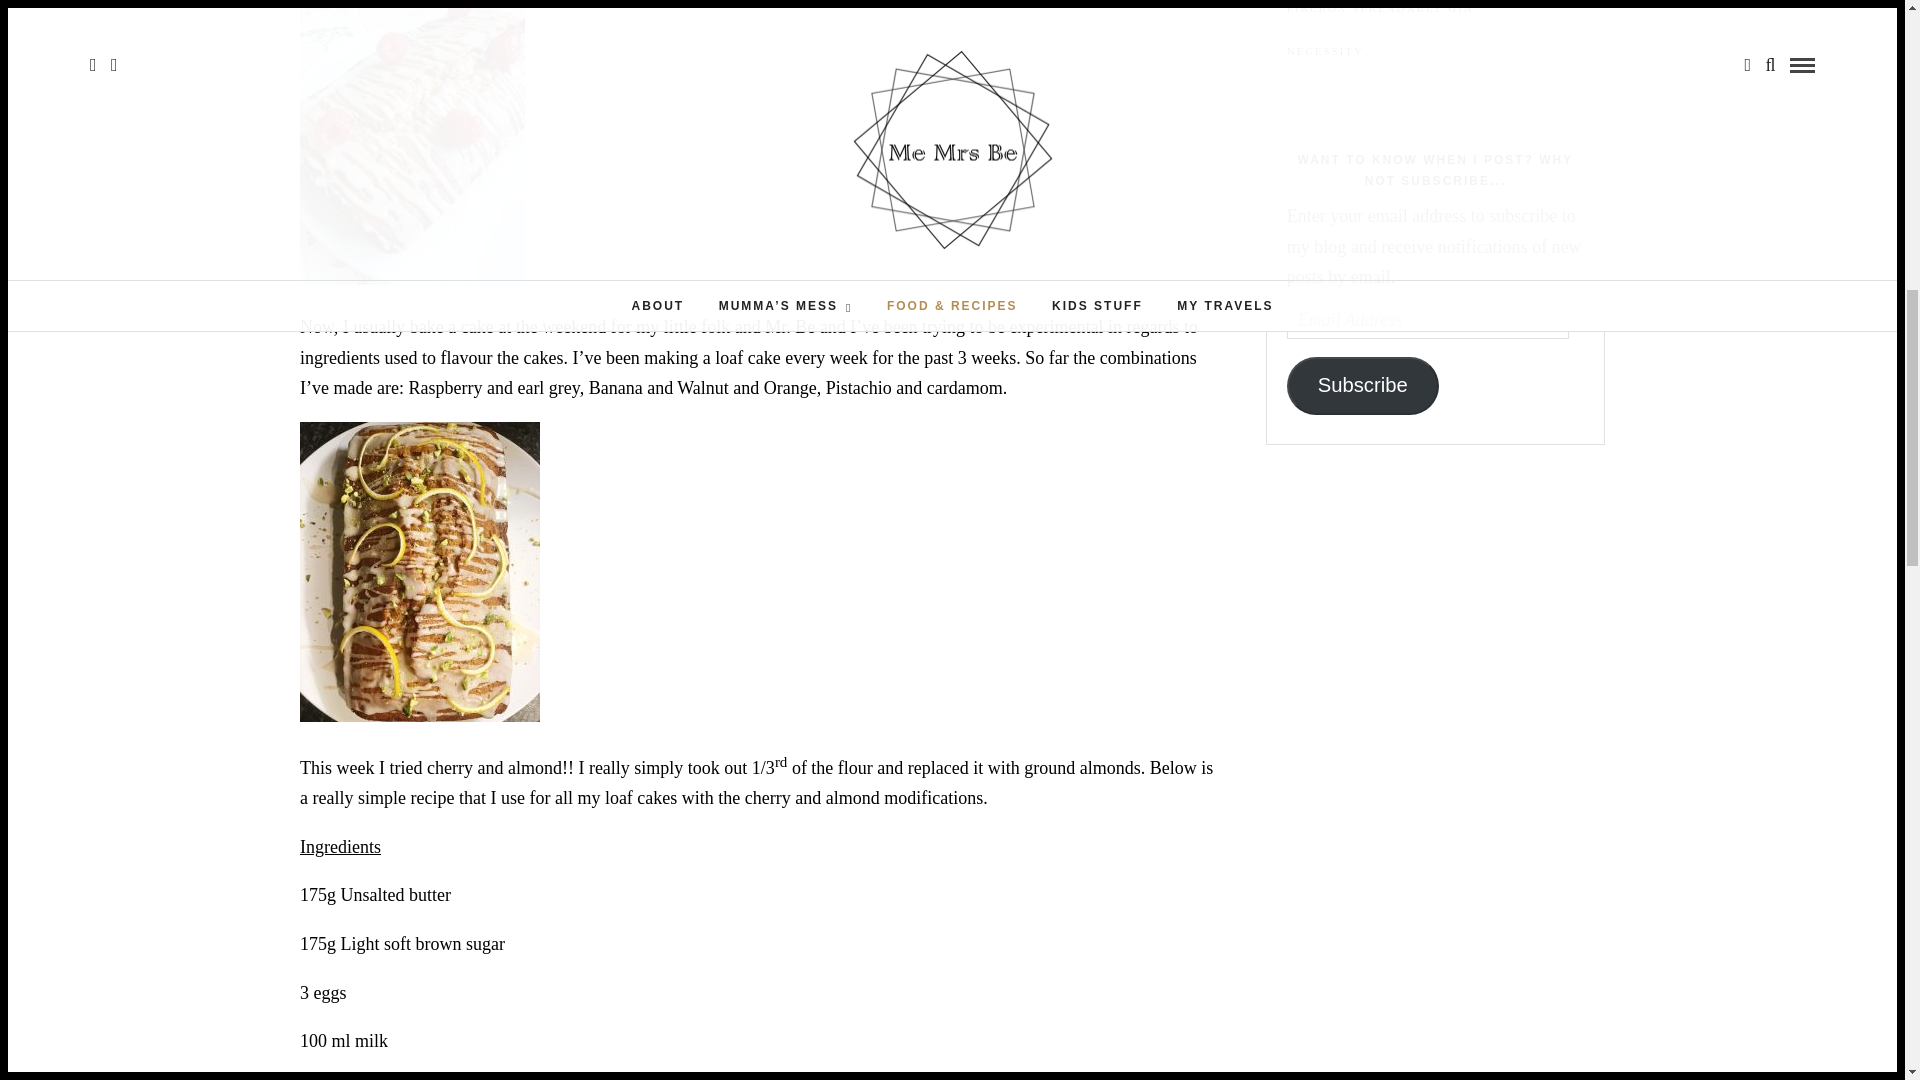 The image size is (1920, 1080). I want to click on NECESSITY, so click(1435, 52).